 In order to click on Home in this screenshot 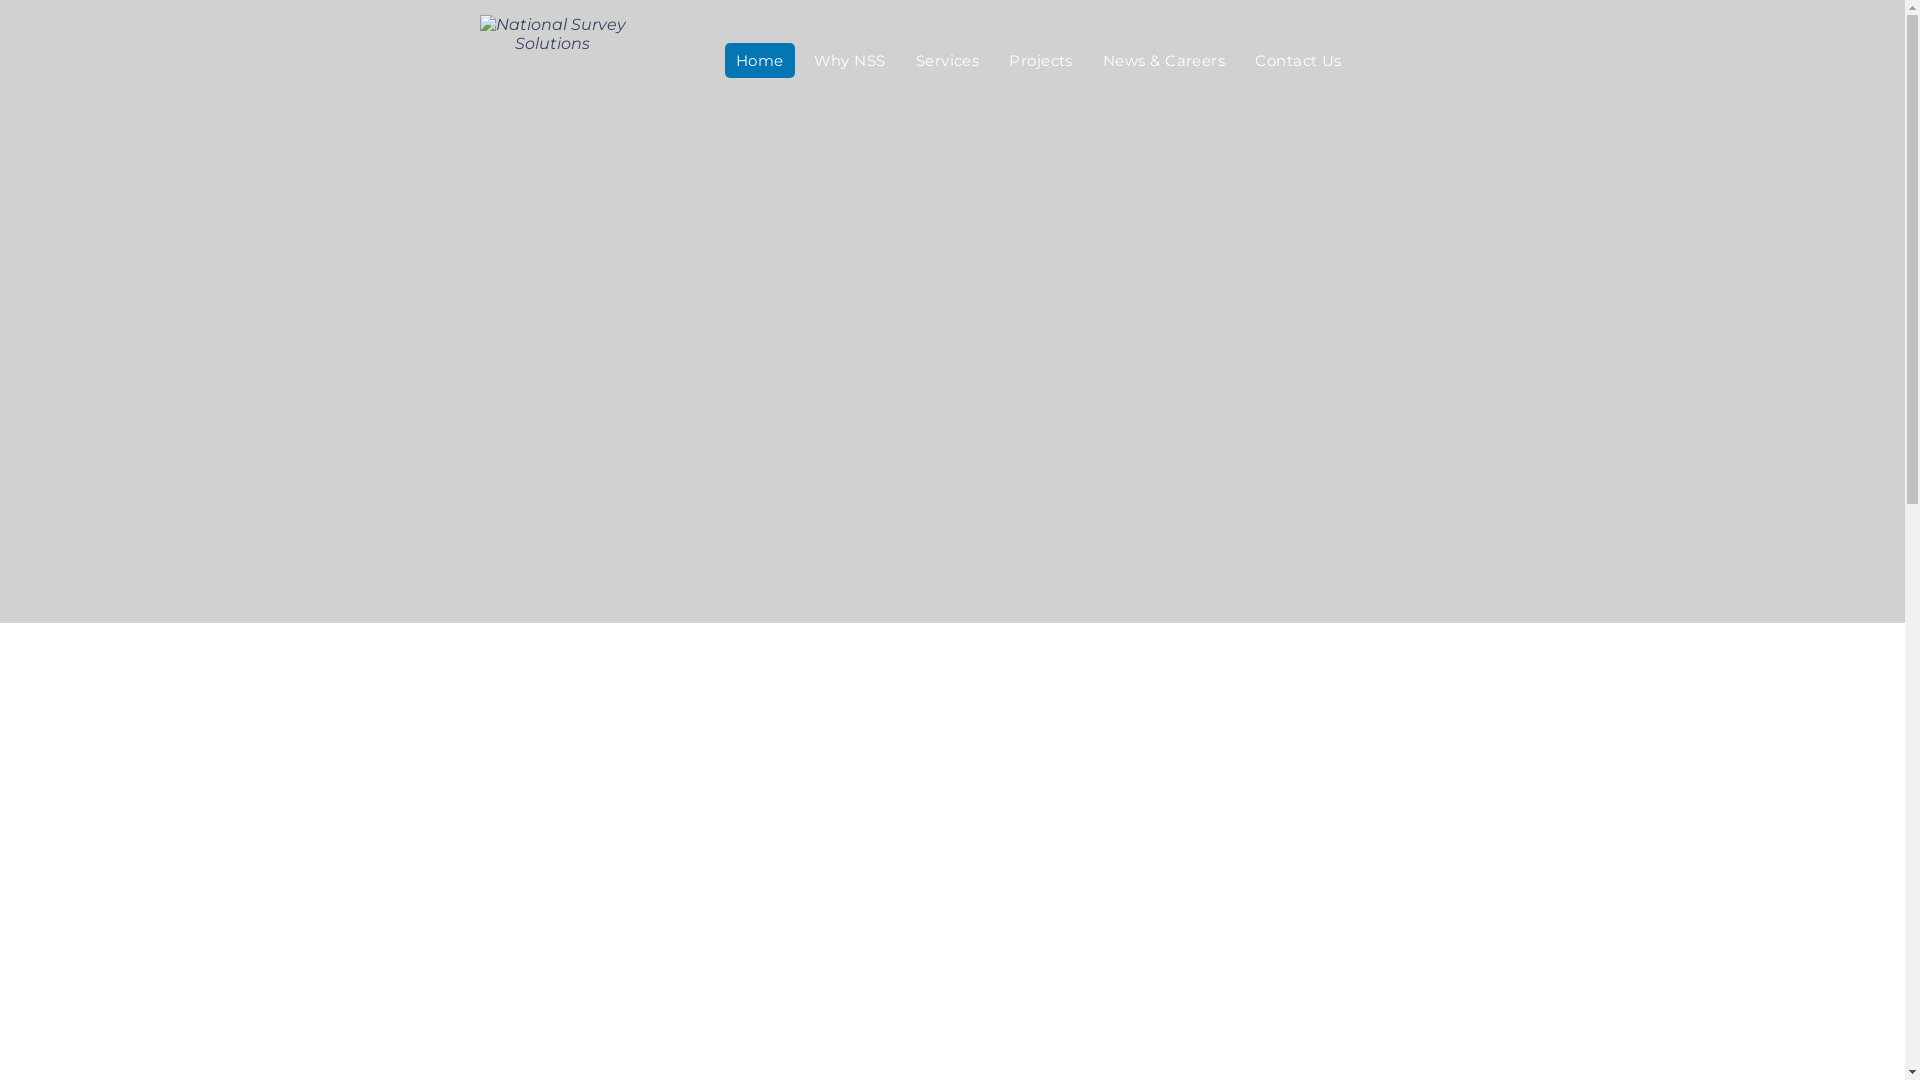, I will do `click(760, 60)`.